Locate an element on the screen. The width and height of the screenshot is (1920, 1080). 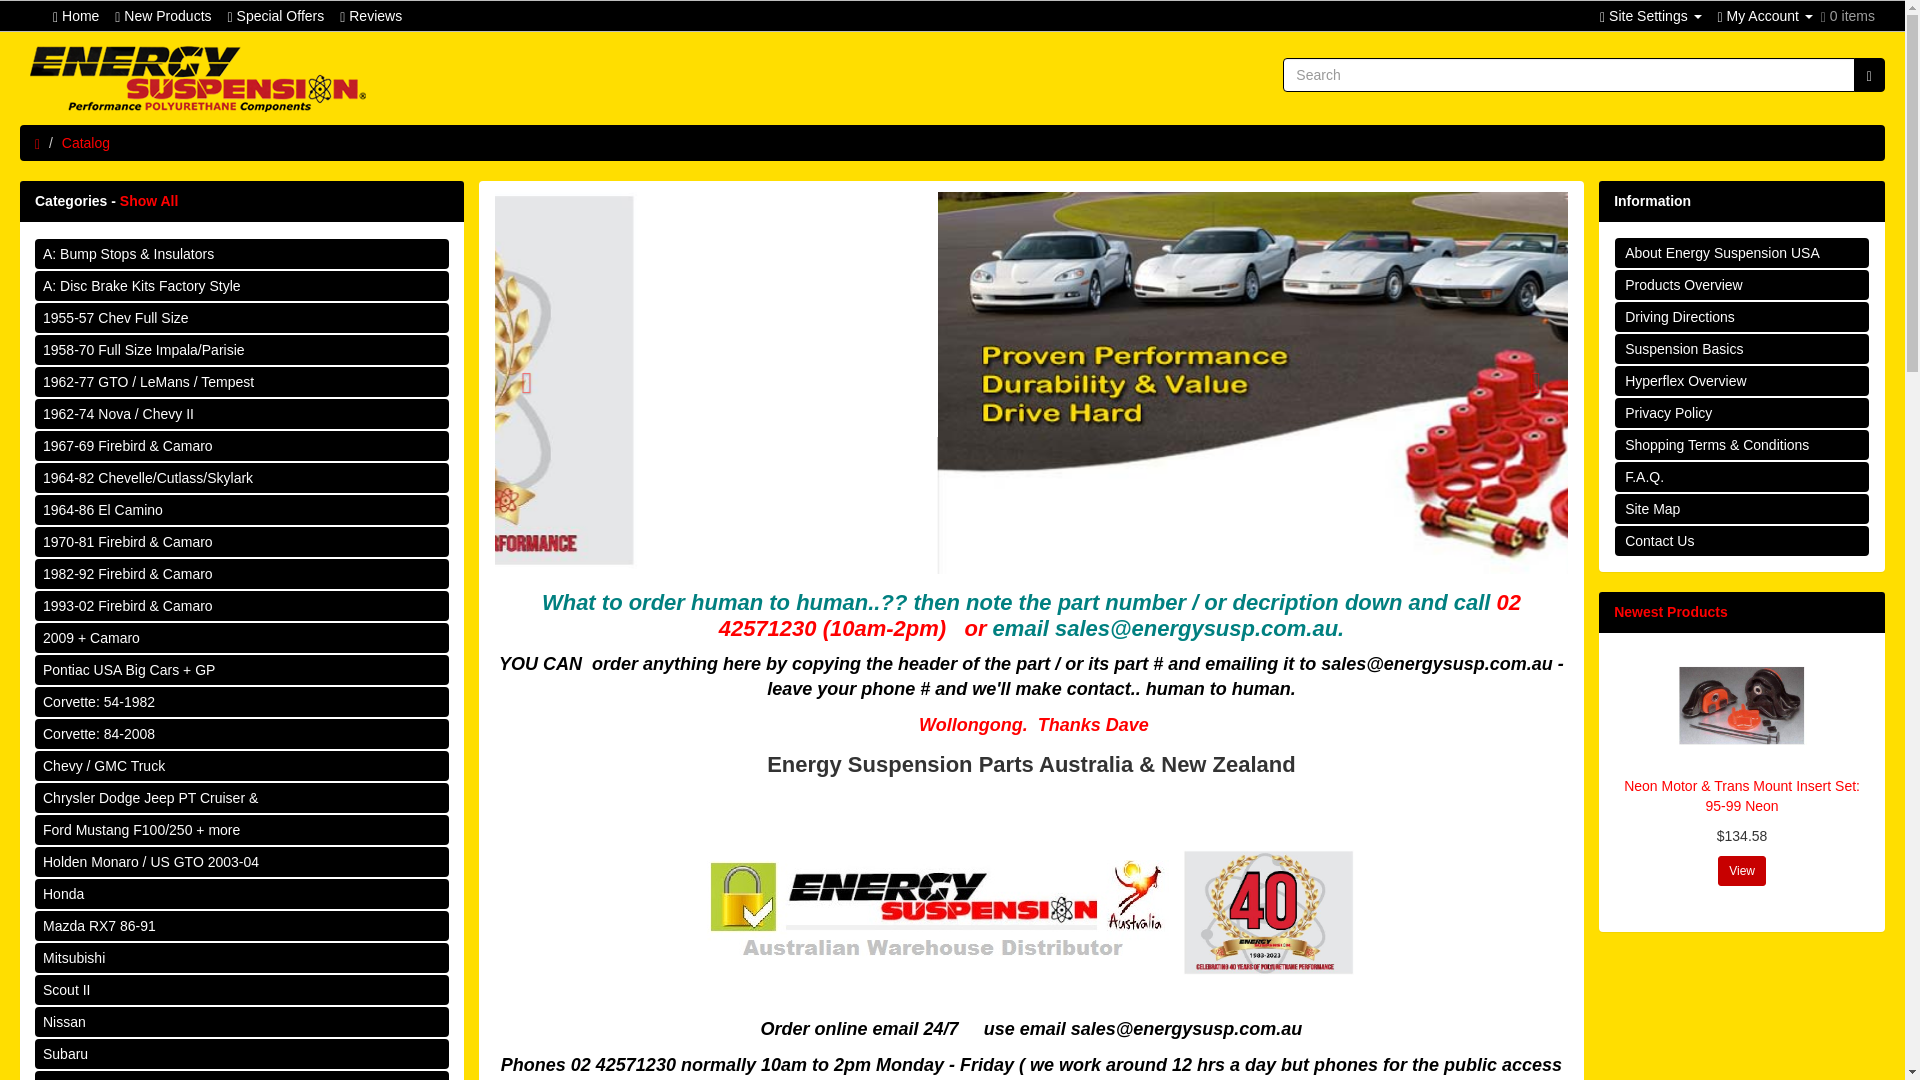
Home is located at coordinates (76, 16).